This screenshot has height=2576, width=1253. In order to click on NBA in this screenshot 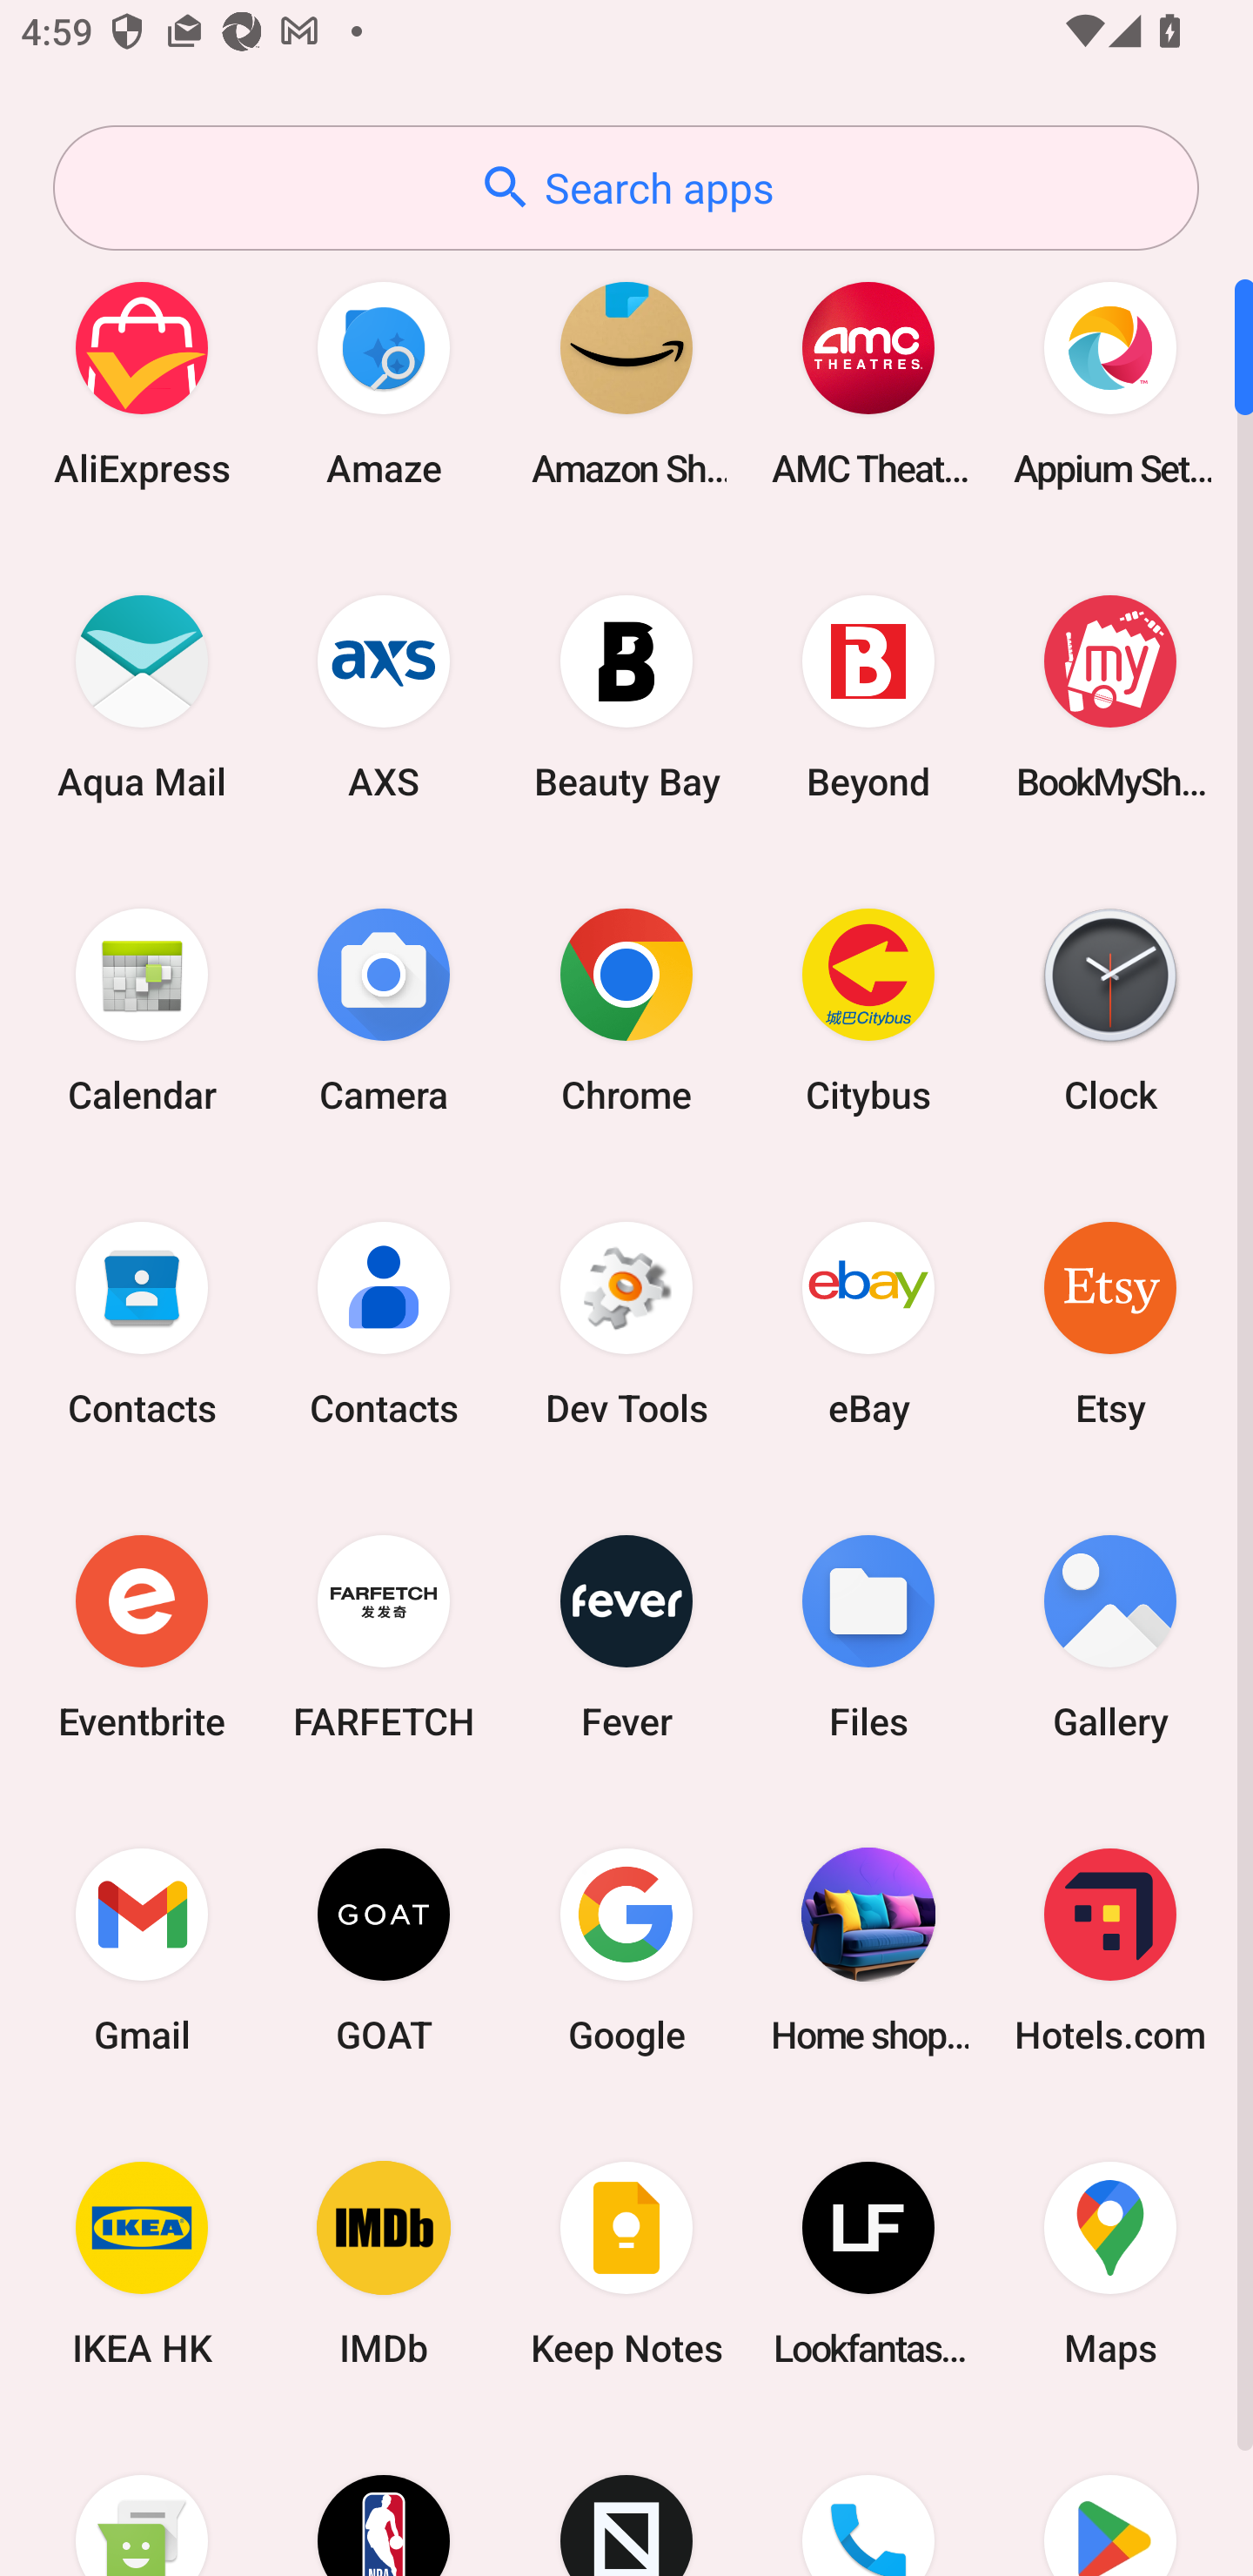, I will do `click(384, 2499)`.